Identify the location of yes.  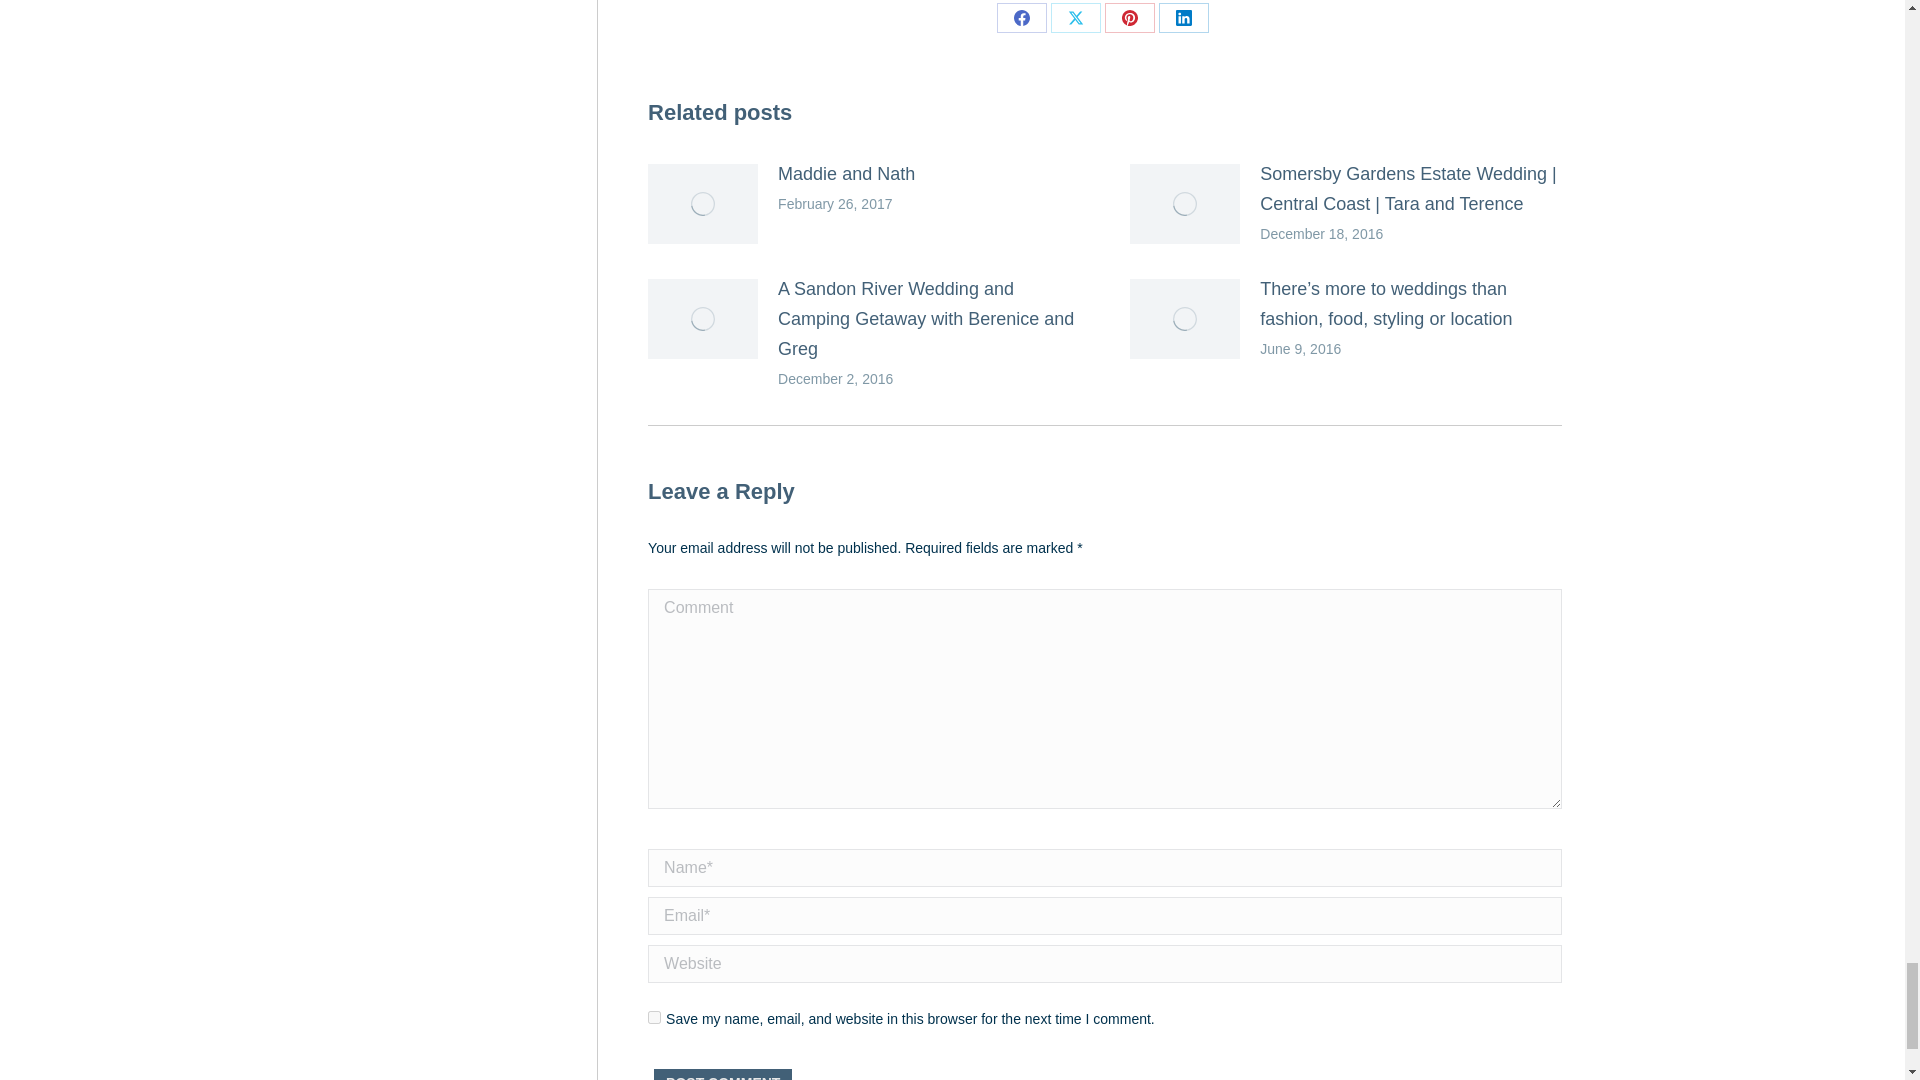
(654, 1016).